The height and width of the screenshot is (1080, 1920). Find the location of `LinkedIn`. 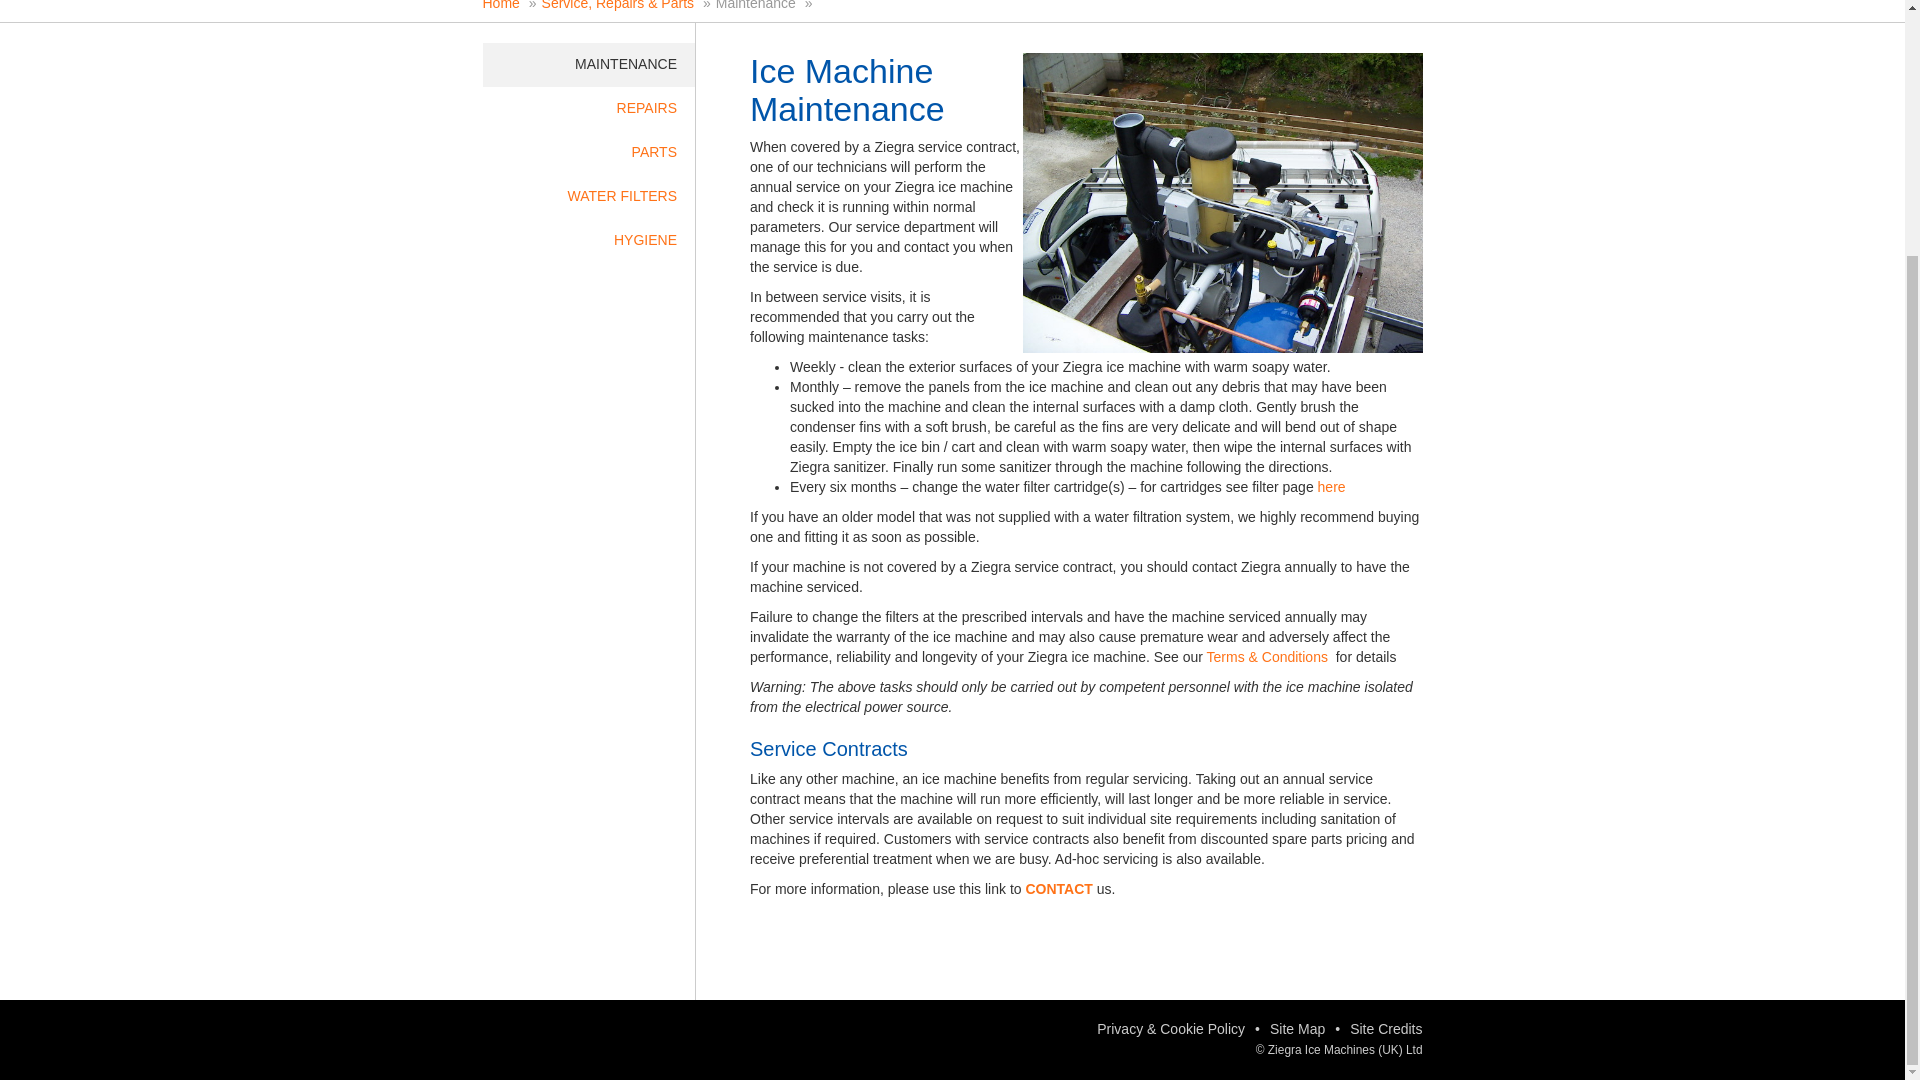

LinkedIn is located at coordinates (587, 1038).